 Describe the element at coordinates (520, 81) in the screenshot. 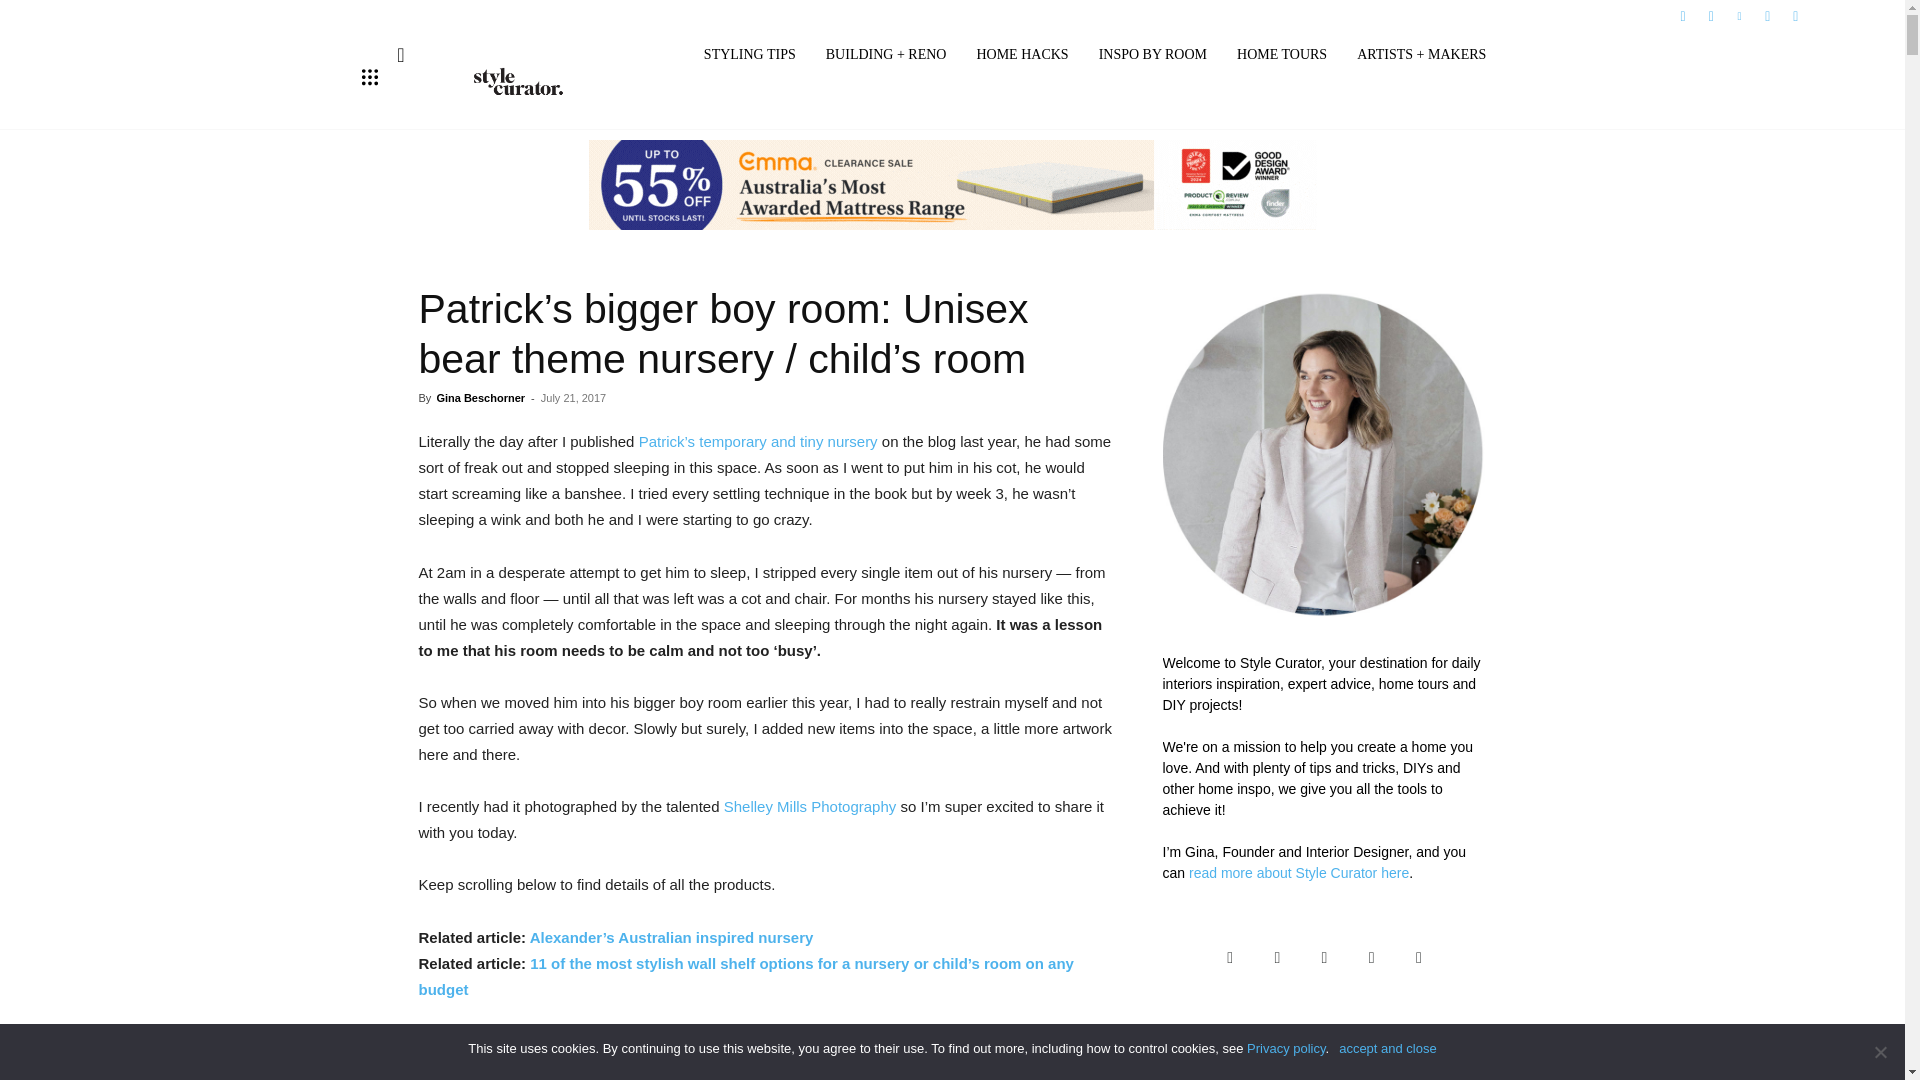

I see `Create a home you love` at that location.